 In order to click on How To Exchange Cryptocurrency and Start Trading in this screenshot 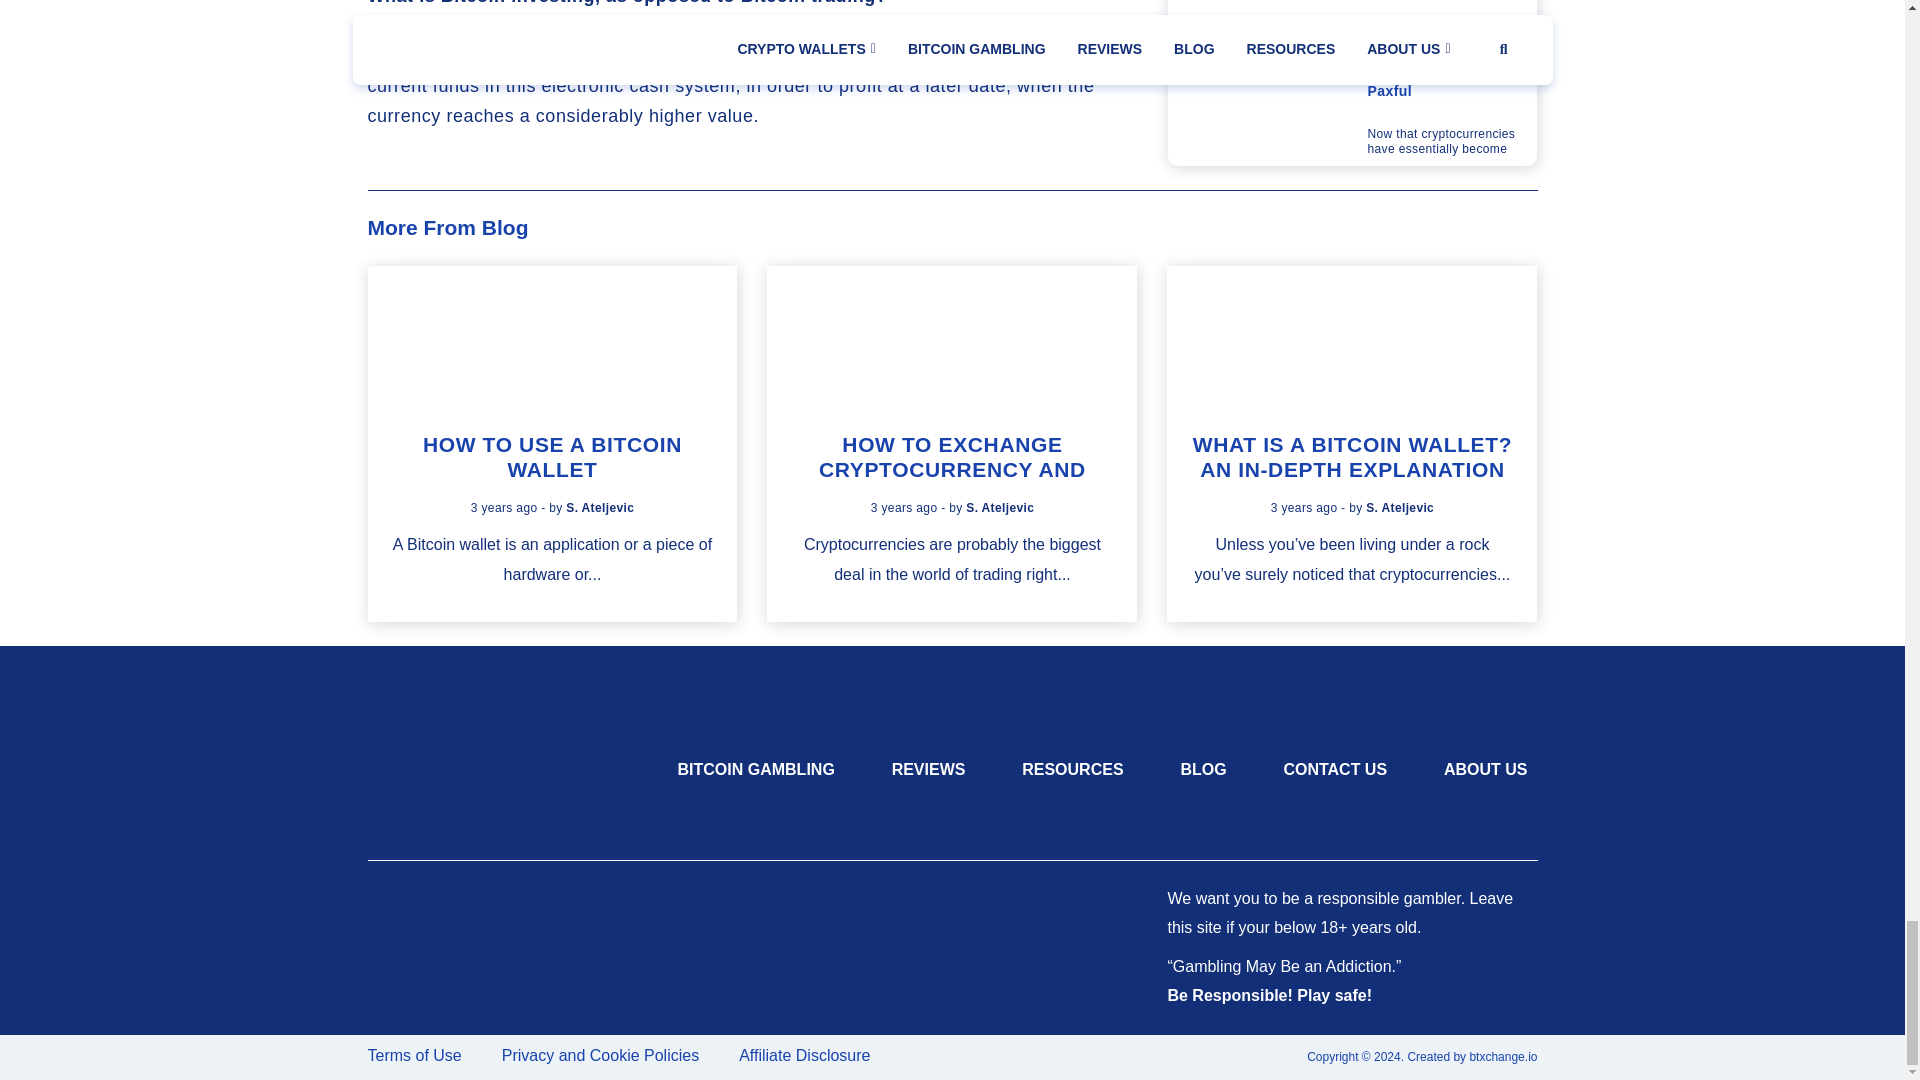, I will do `click(952, 470)`.